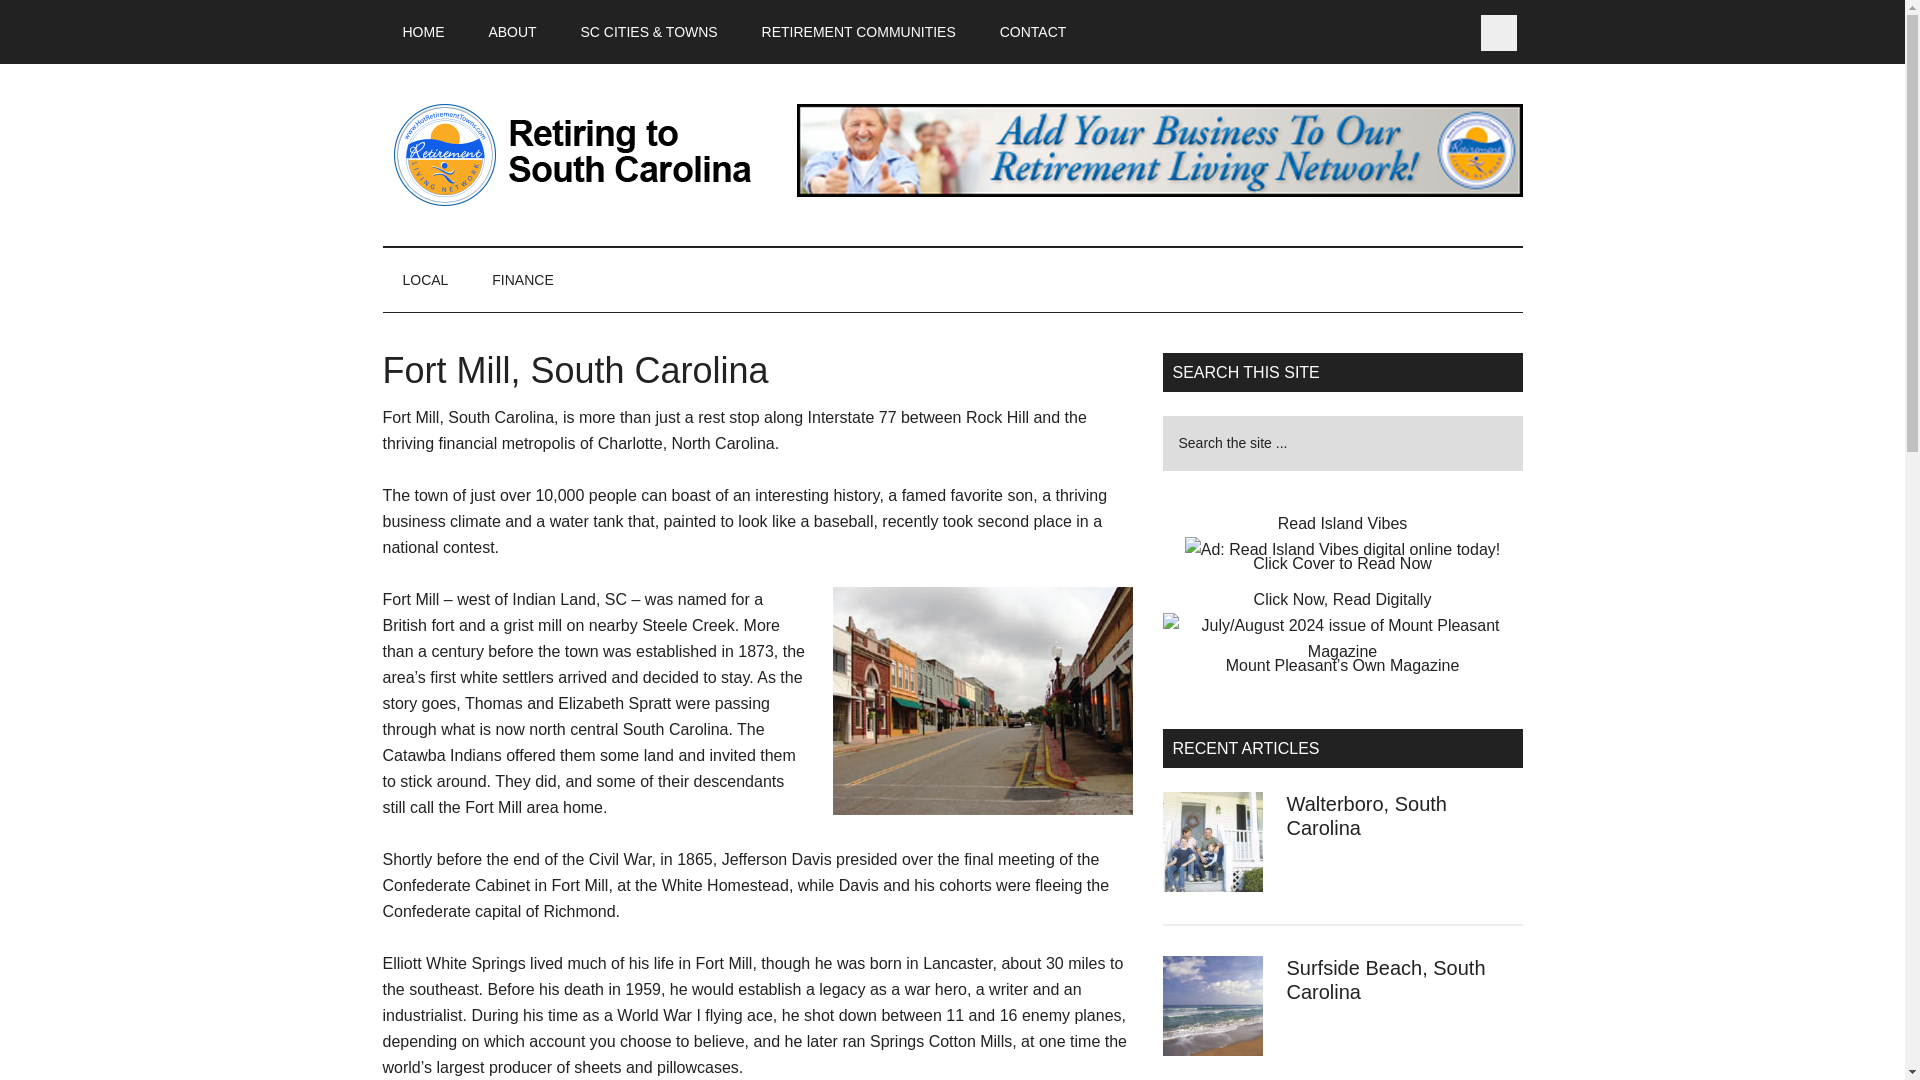 The height and width of the screenshot is (1080, 1920). What do you see at coordinates (858, 32) in the screenshot?
I see `RETIREMENT COMMUNITIES` at bounding box center [858, 32].